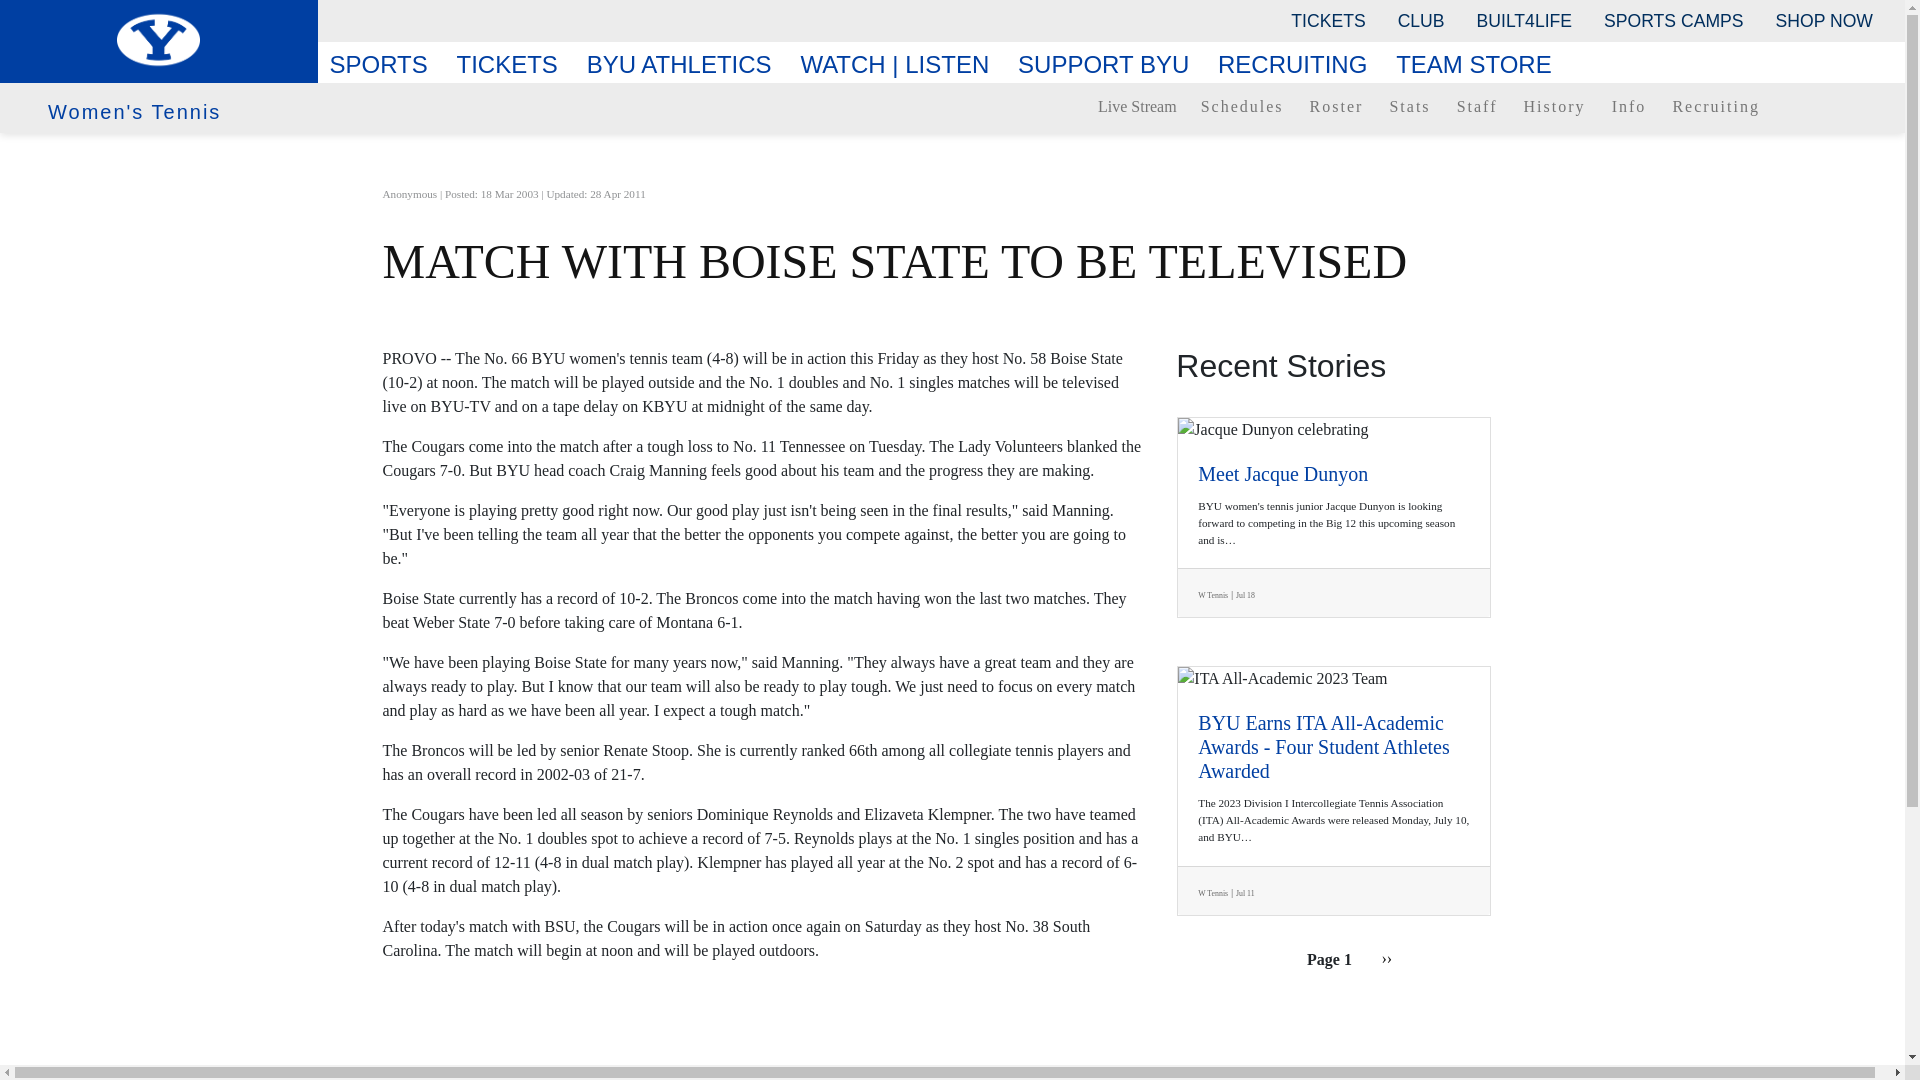  Describe the element at coordinates (1386, 958) in the screenshot. I see `Go to next page` at that location.